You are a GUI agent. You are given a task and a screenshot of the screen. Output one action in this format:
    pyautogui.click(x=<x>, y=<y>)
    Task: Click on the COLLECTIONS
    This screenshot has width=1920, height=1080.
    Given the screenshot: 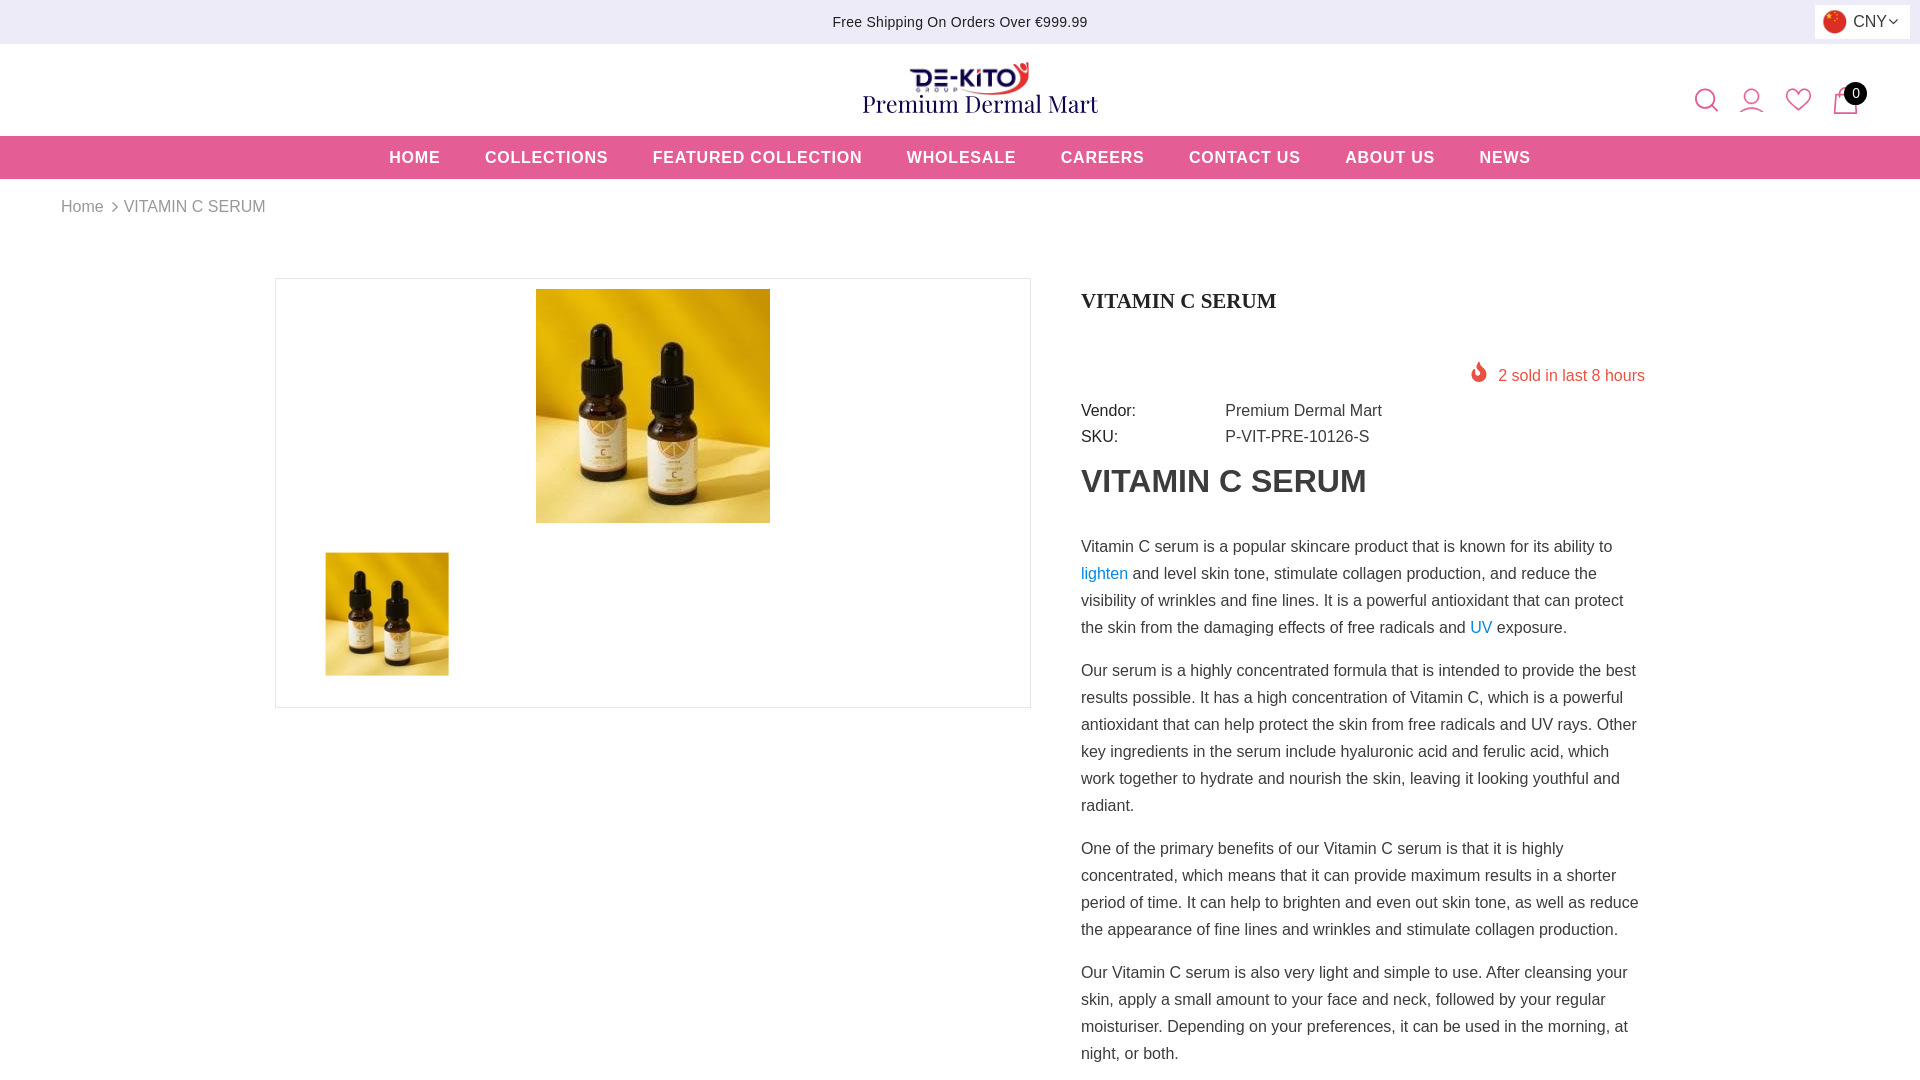 What is the action you would take?
    pyautogui.click(x=546, y=158)
    